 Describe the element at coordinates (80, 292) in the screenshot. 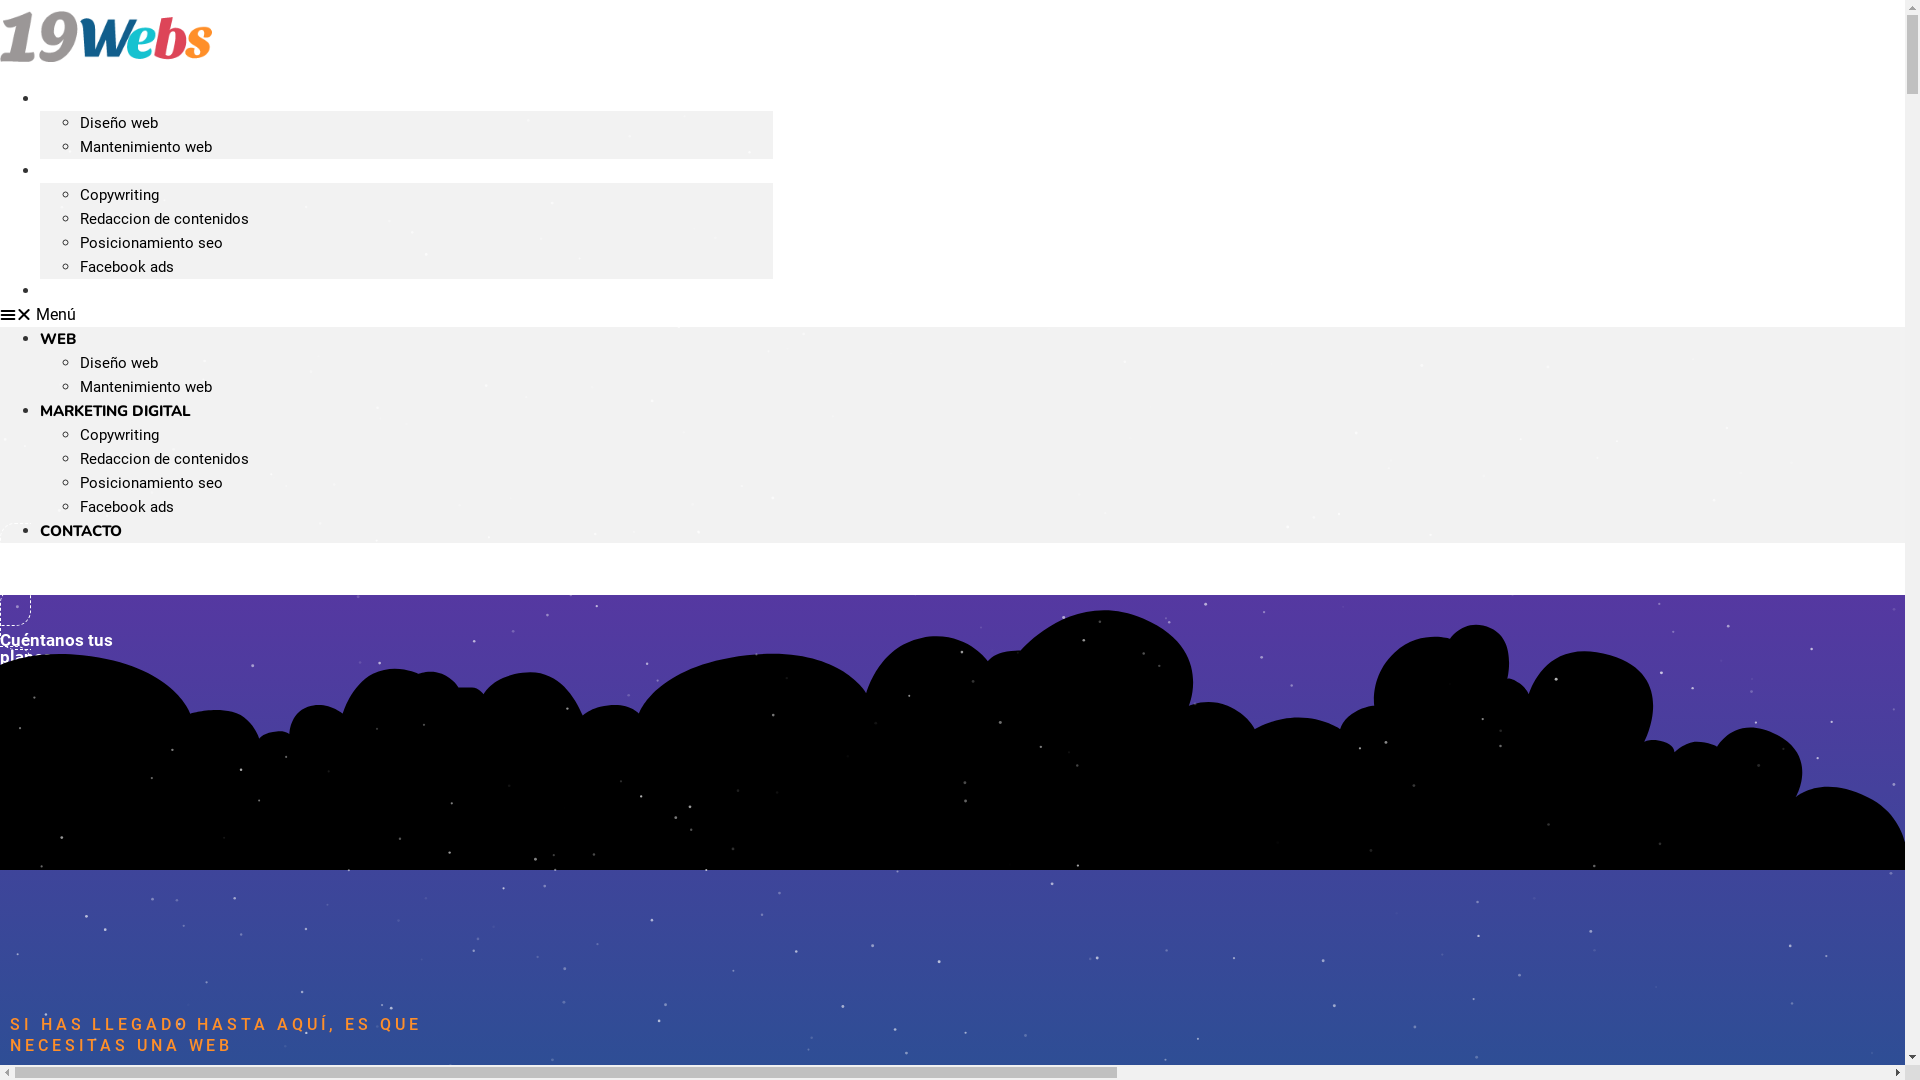

I see `CONTACTO` at that location.